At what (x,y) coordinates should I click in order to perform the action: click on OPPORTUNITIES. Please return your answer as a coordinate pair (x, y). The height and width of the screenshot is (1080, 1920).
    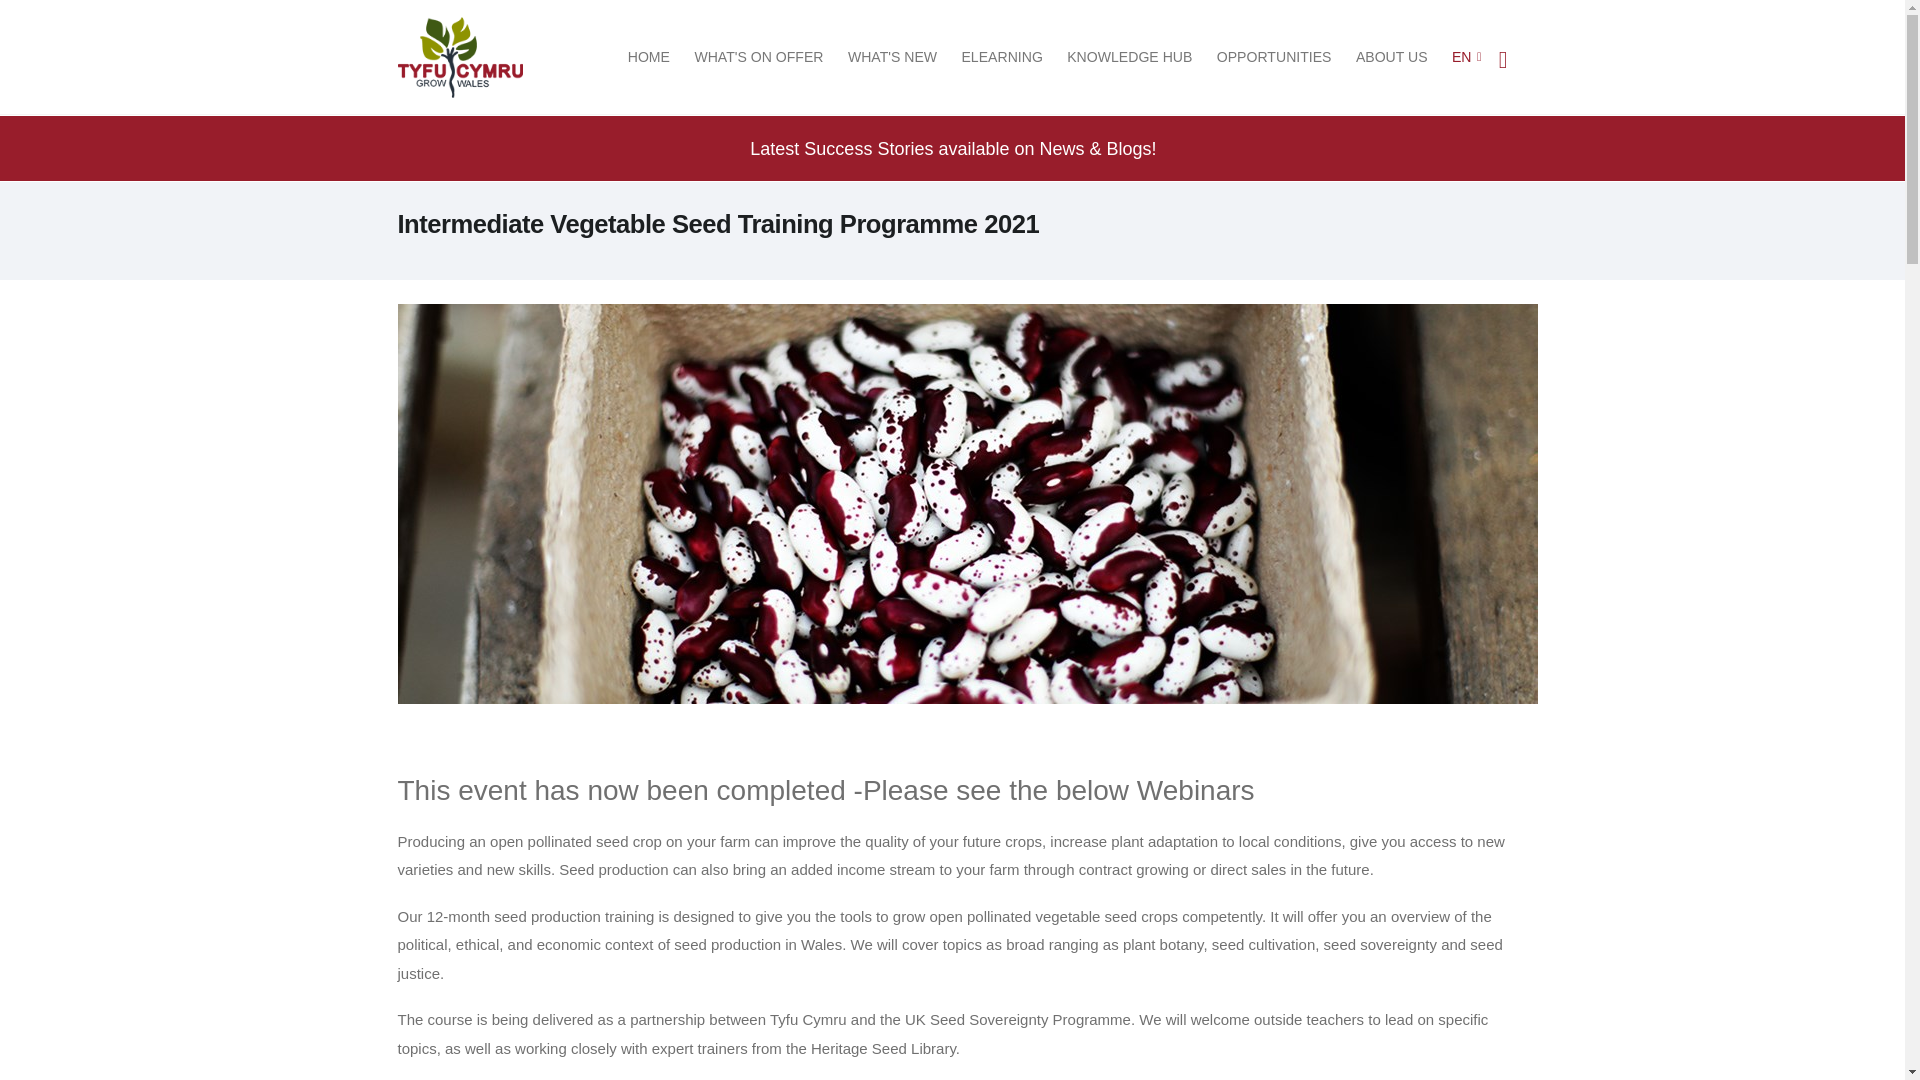
    Looking at the image, I should click on (1274, 57).